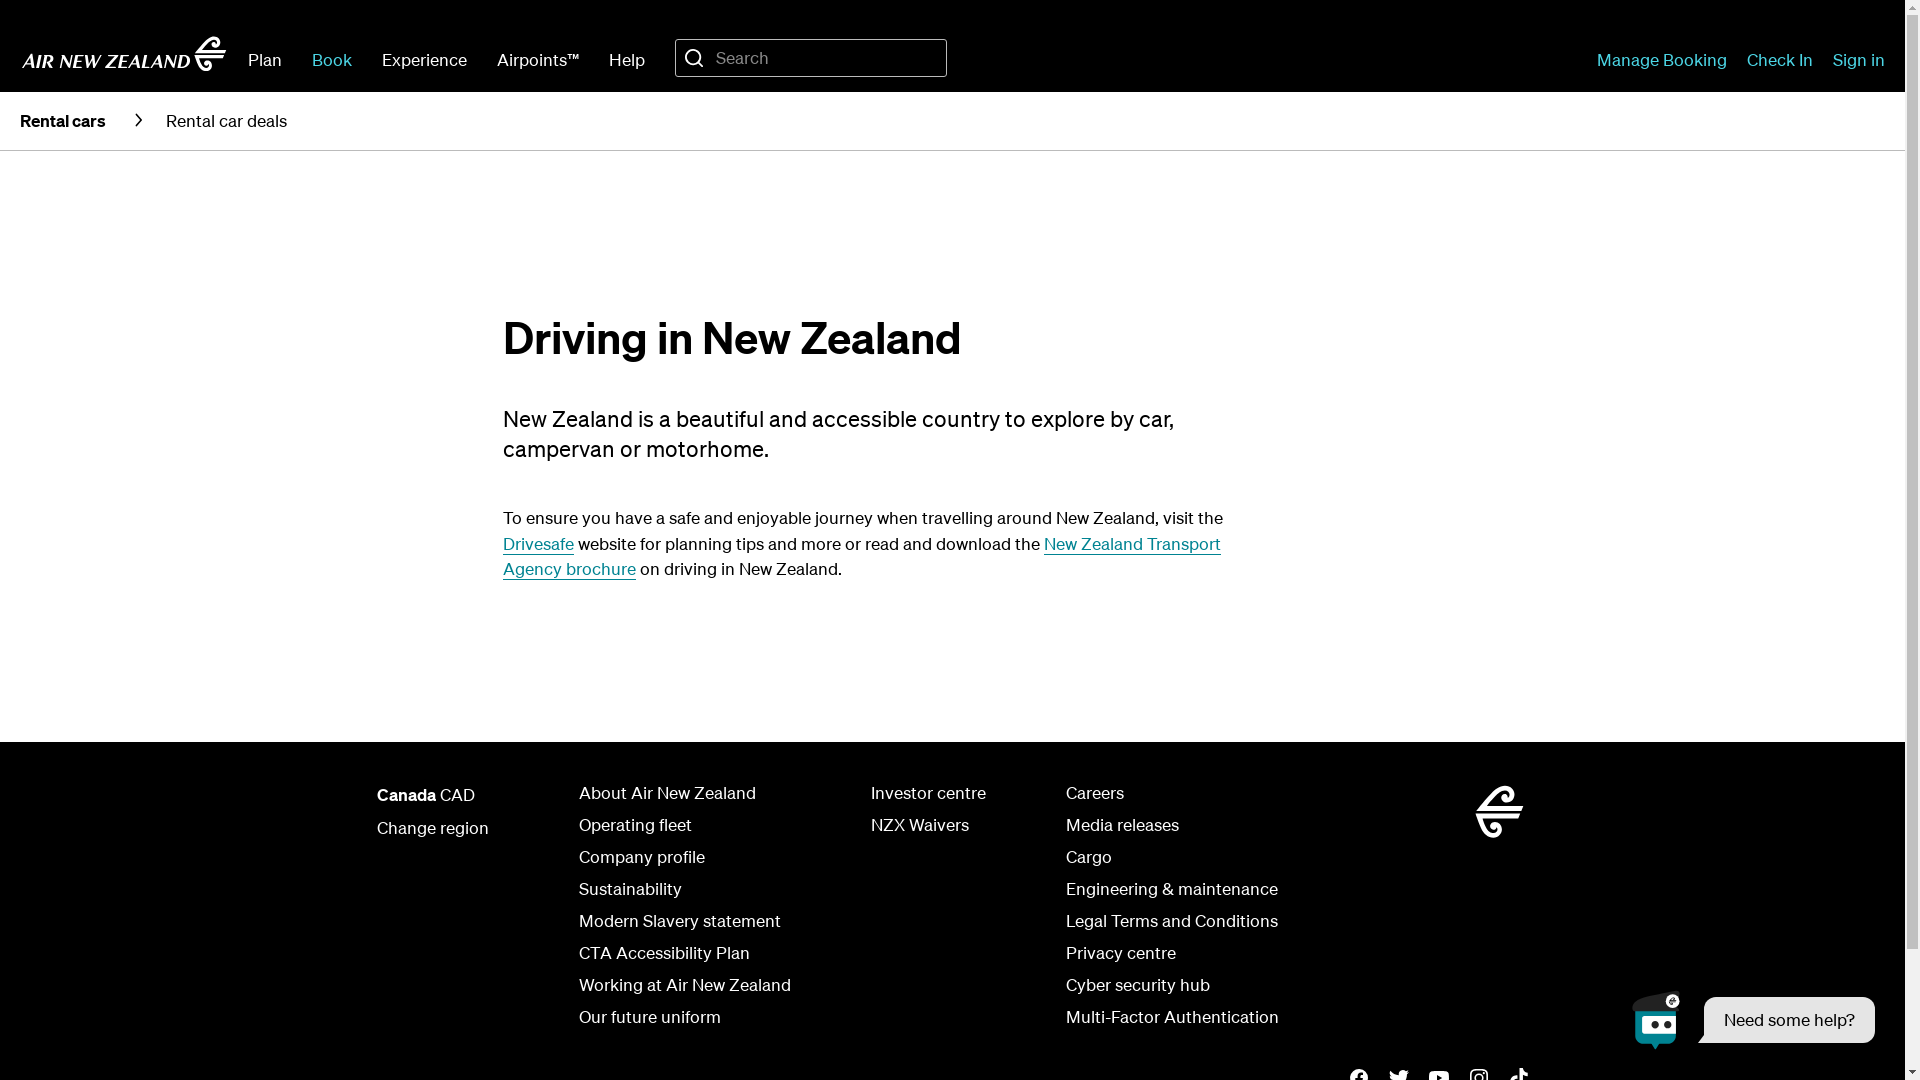 This screenshot has height=1080, width=1920. Describe the element at coordinates (666, 793) in the screenshot. I see `About Air New Zealand` at that location.